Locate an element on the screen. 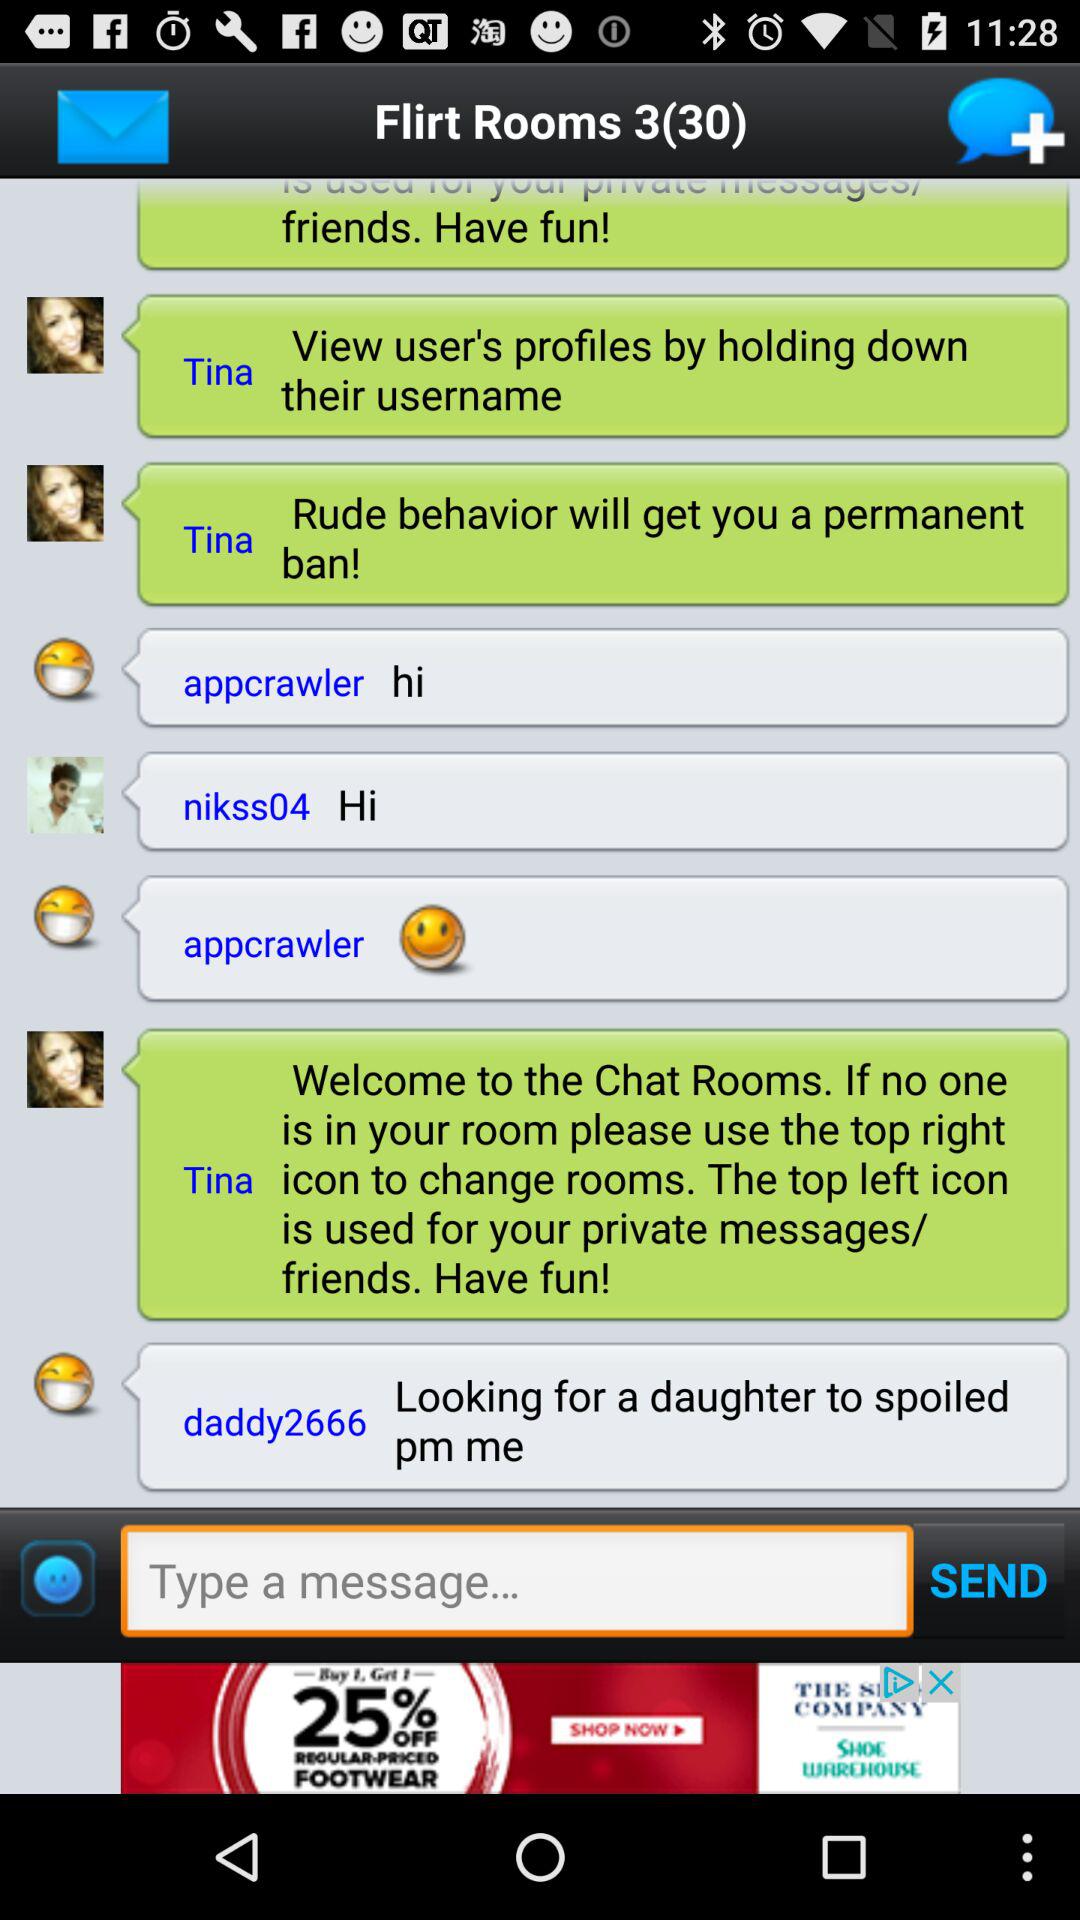  selected emoji is located at coordinates (64, 918).